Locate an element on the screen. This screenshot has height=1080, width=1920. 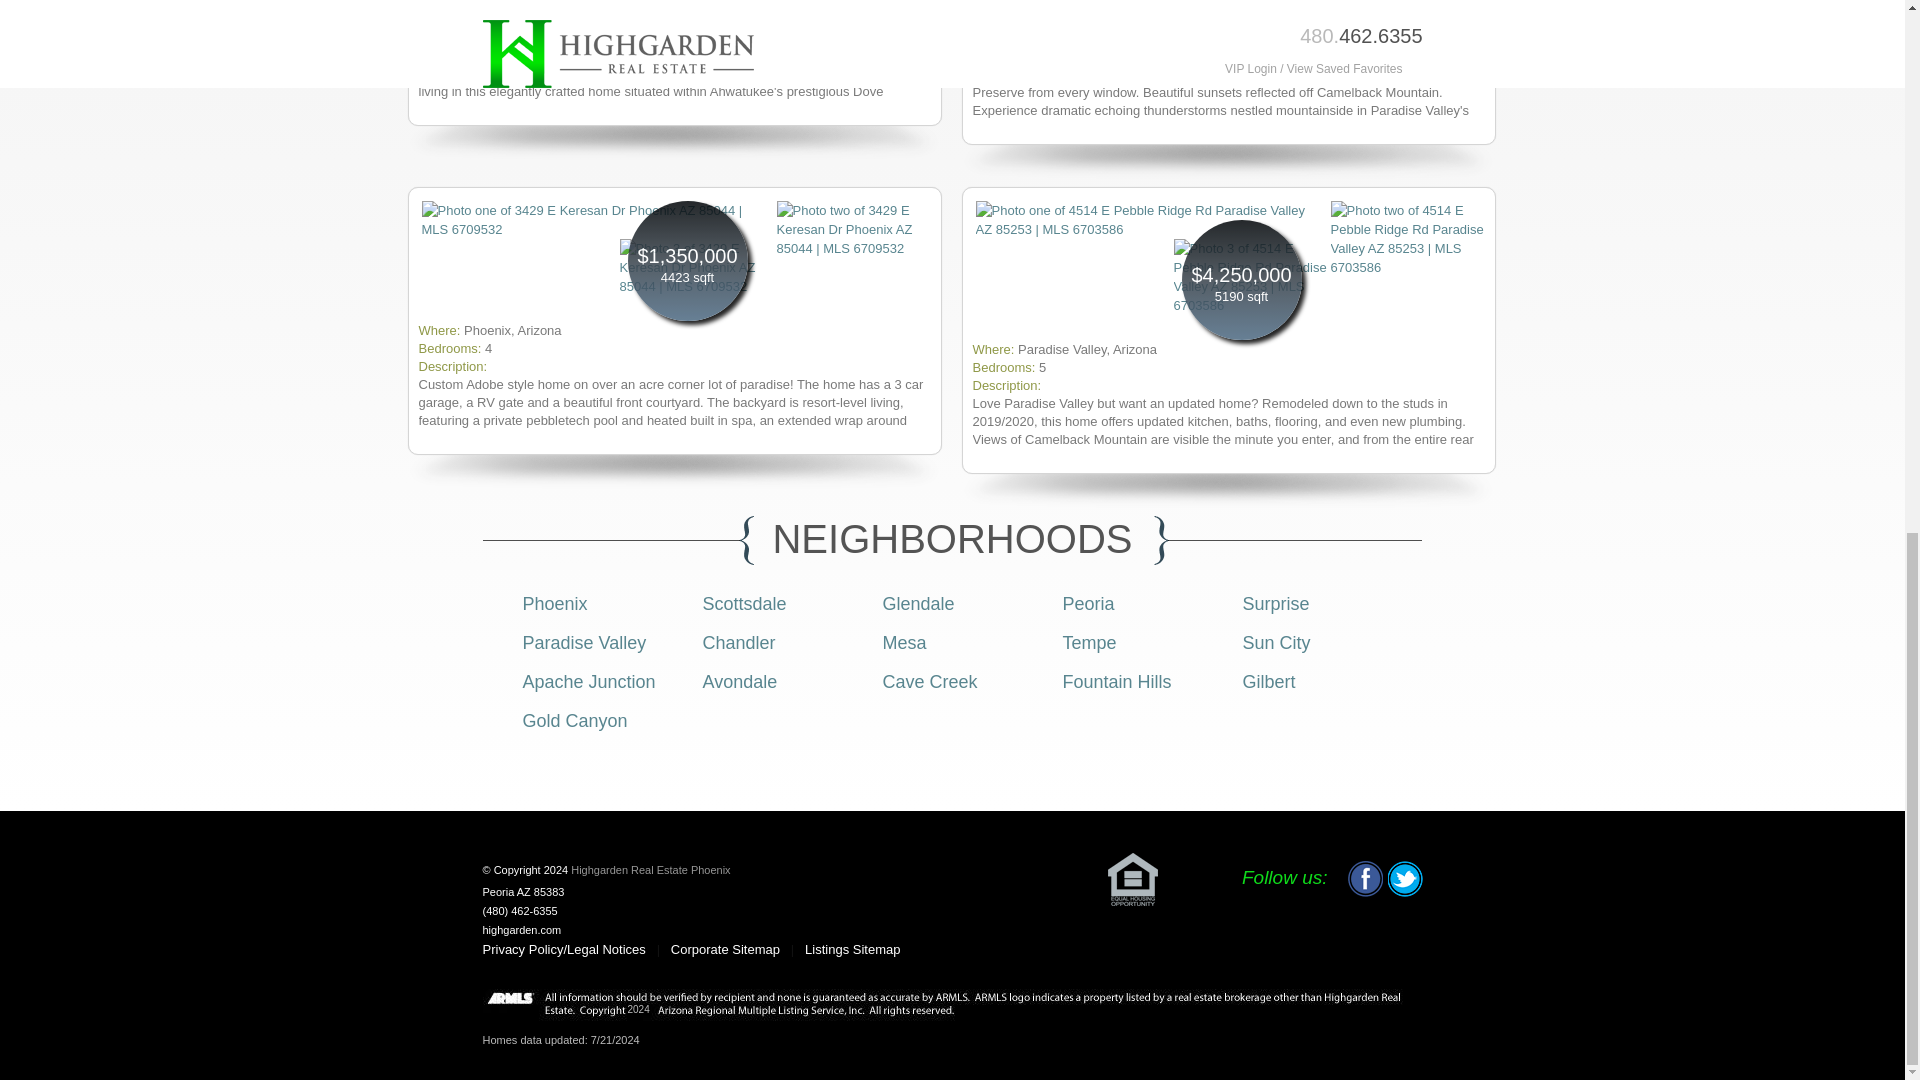
Sun City is located at coordinates (1276, 642).